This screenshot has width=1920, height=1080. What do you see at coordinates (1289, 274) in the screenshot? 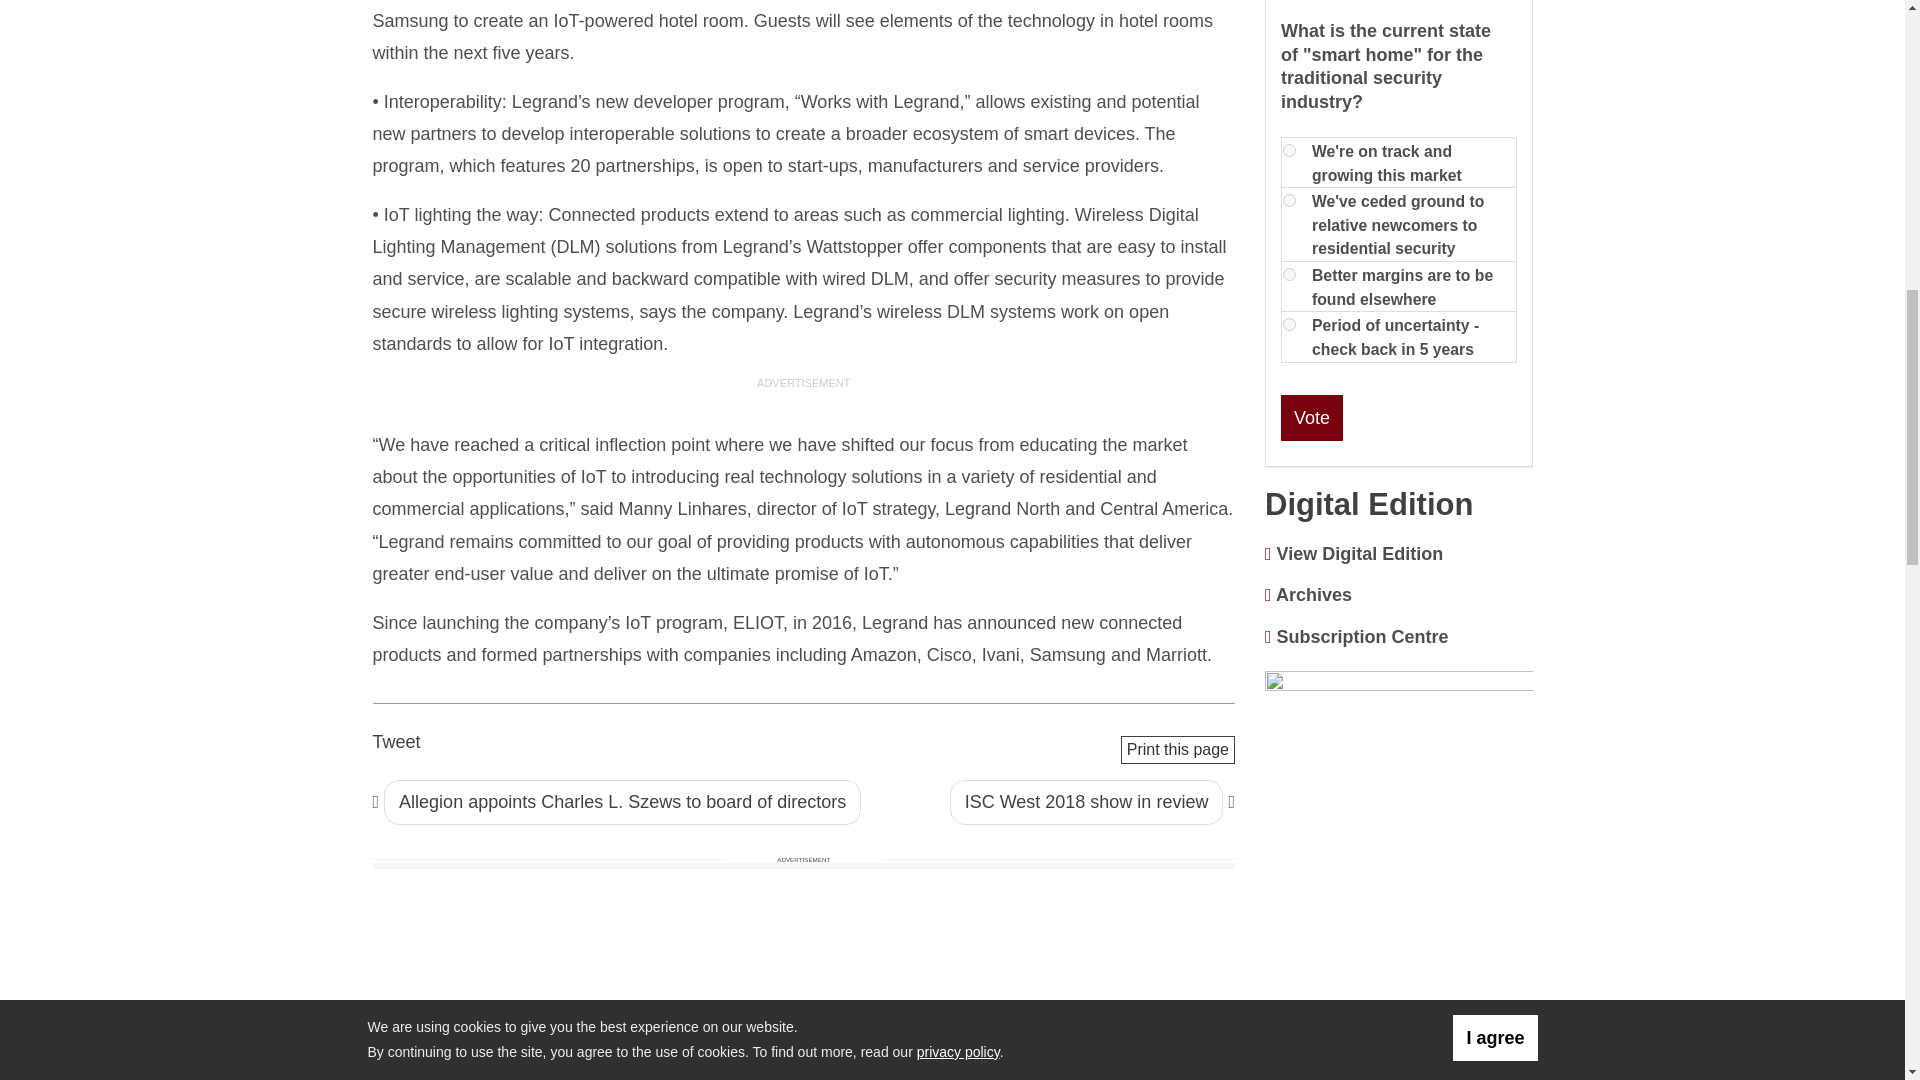
I see `gpoll1ef286767` at bounding box center [1289, 274].